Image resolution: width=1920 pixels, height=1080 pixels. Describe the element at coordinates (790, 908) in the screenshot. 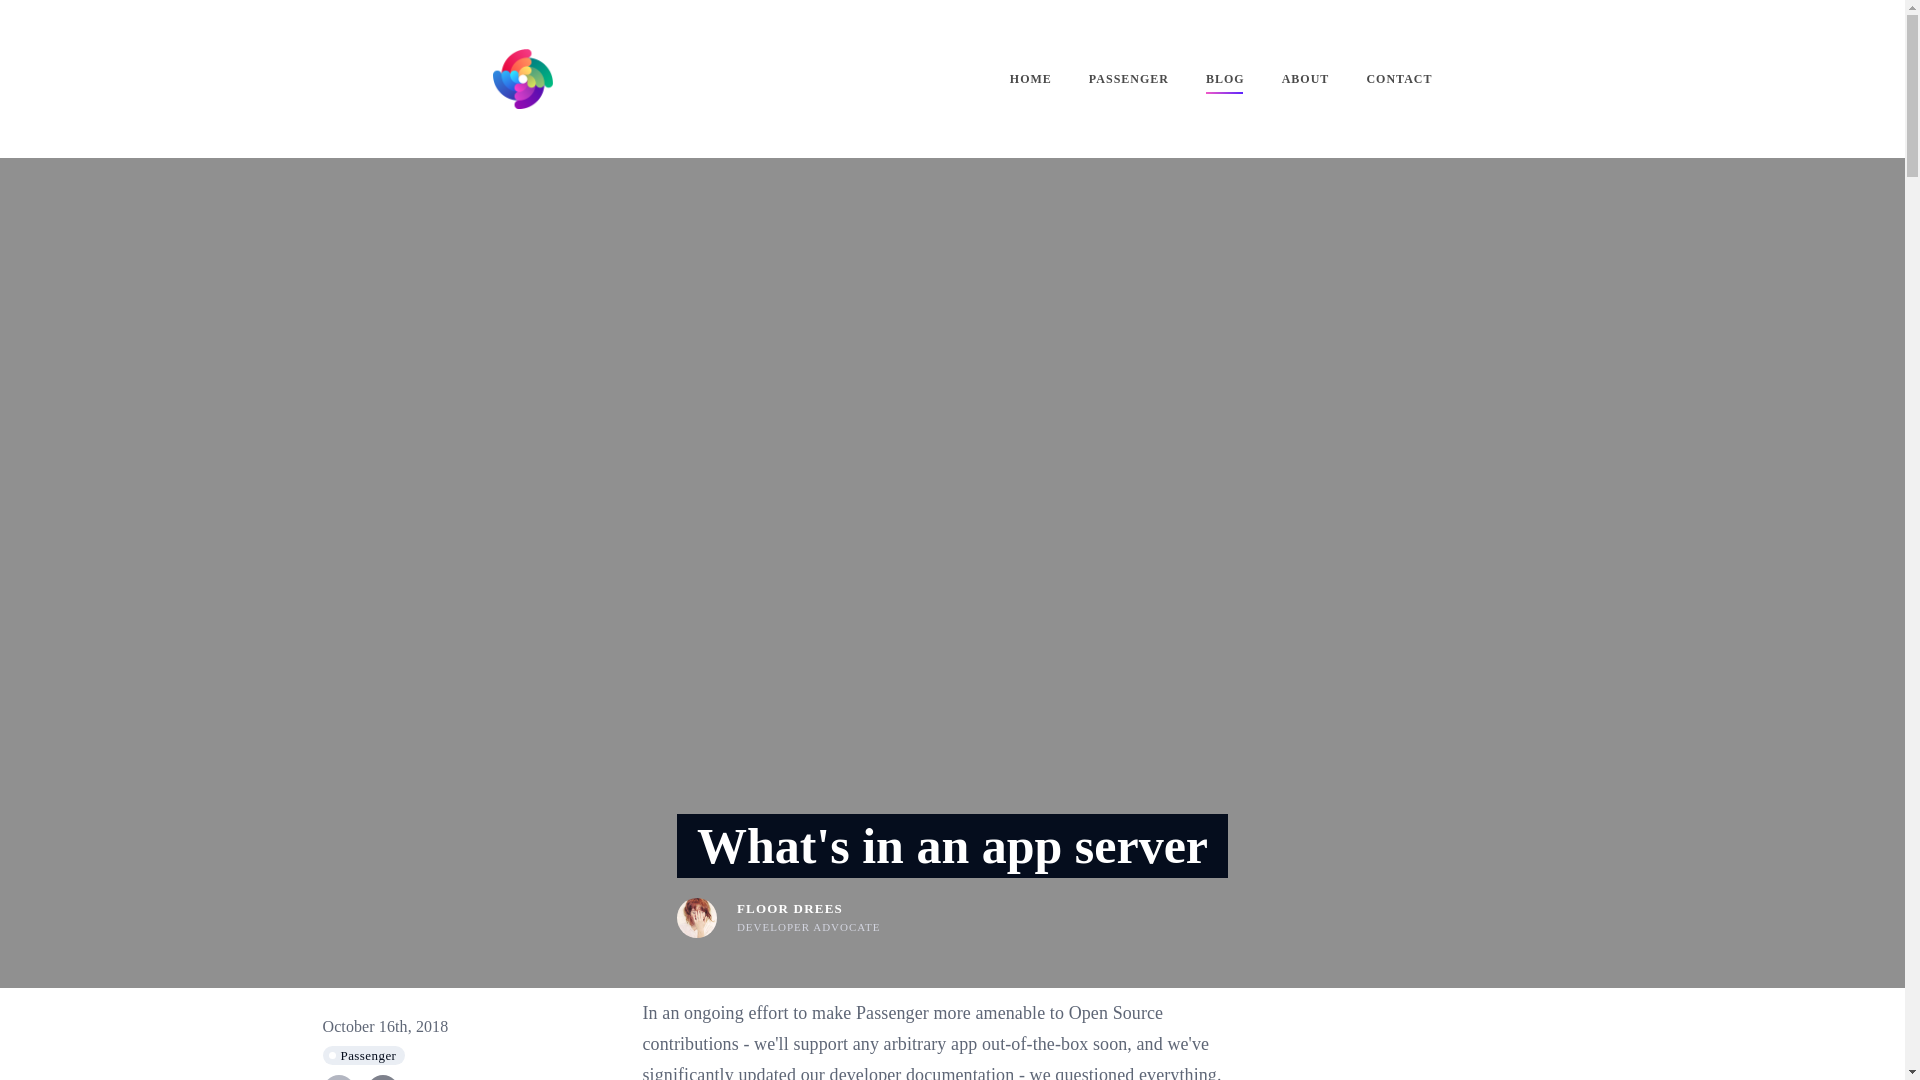

I see `FLOOR DREES` at that location.